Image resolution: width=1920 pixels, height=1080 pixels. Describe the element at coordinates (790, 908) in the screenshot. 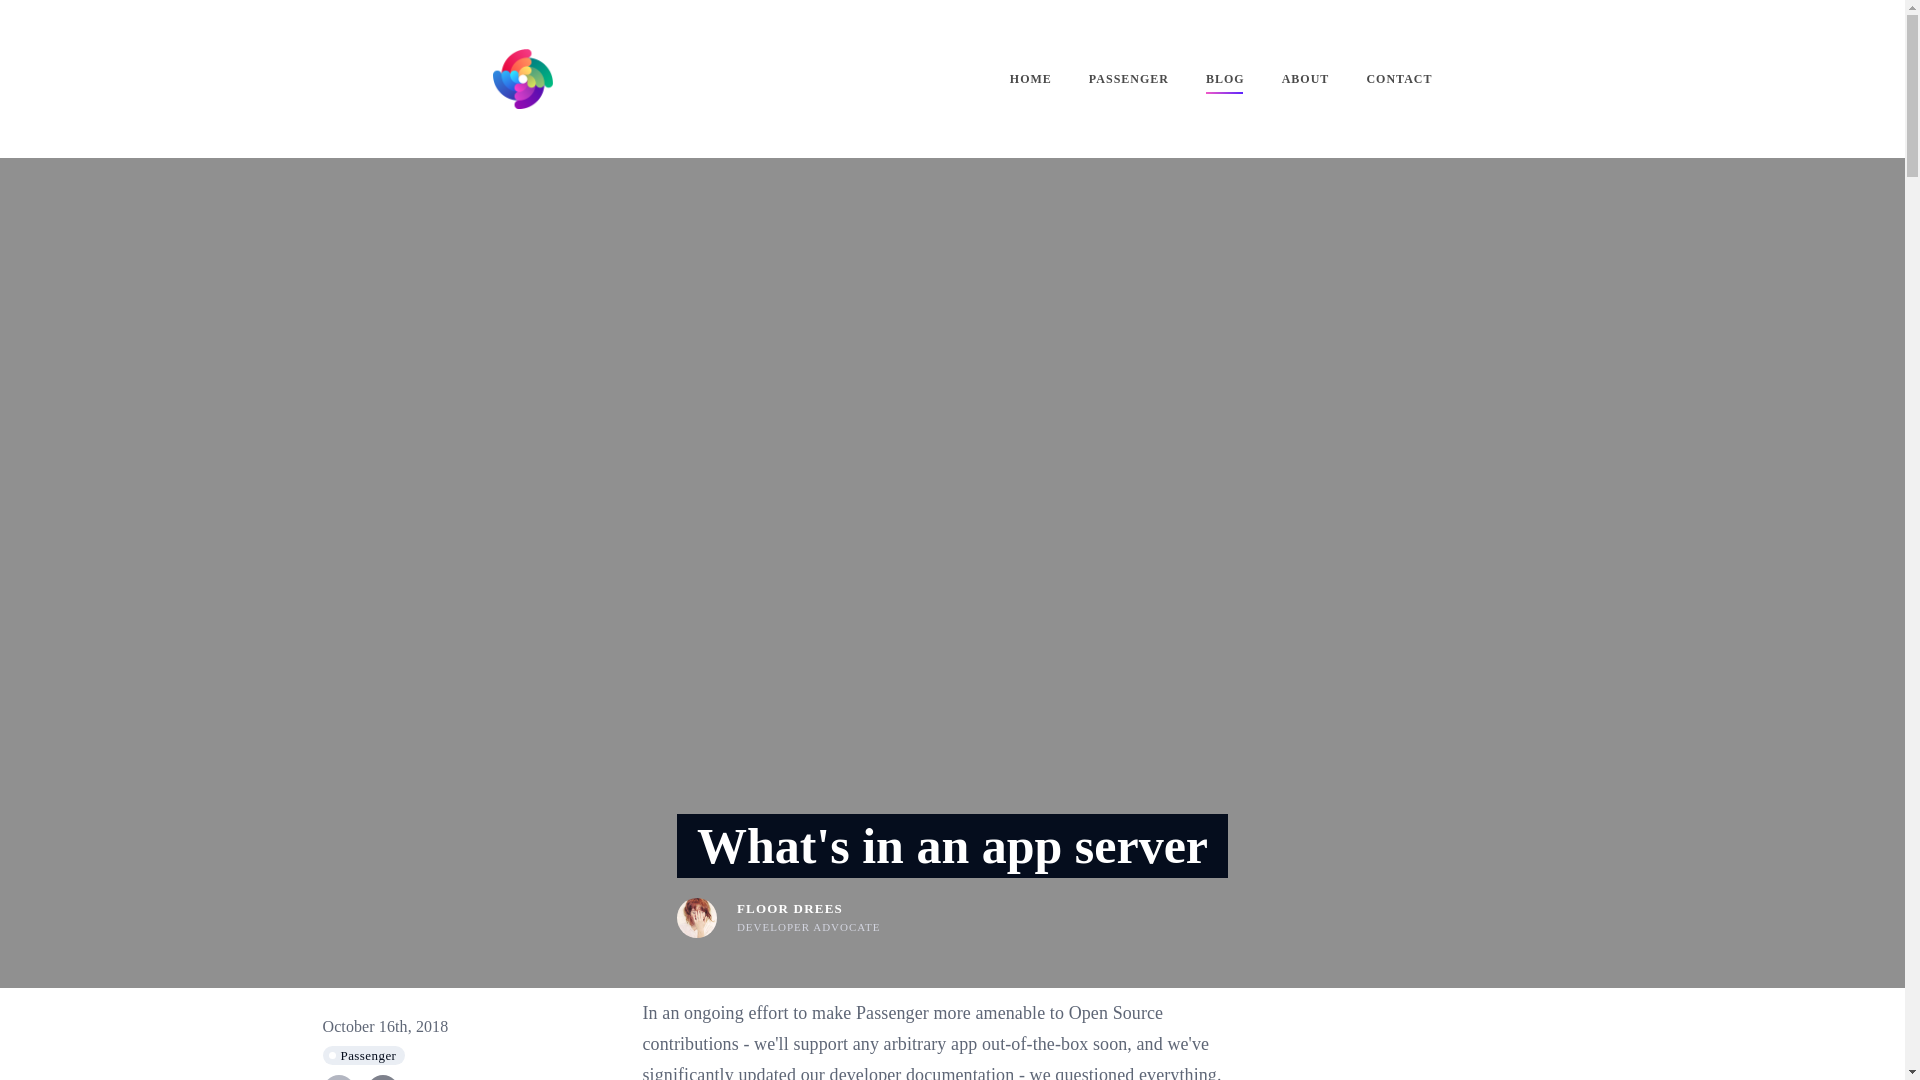

I see `FLOOR DREES` at that location.